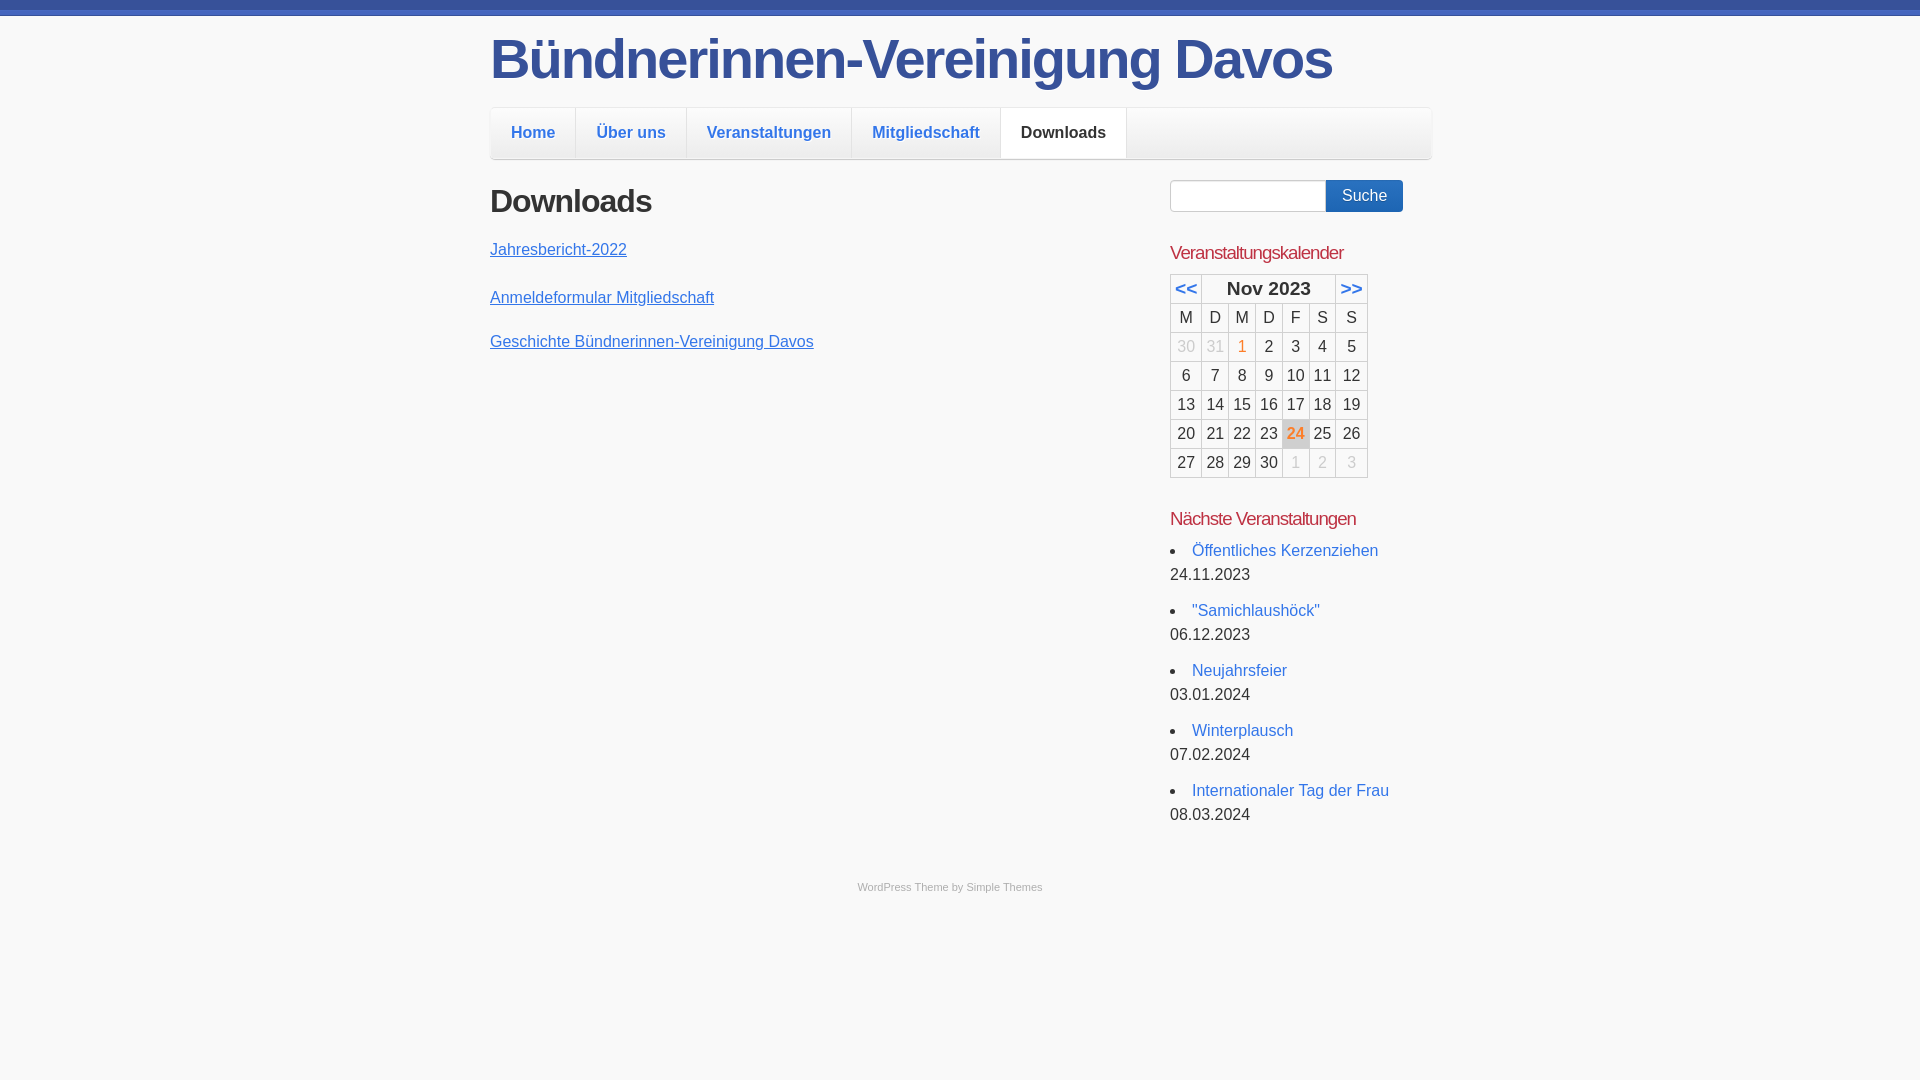 This screenshot has height=1080, width=1920. What do you see at coordinates (1186, 288) in the screenshot?
I see `<<` at bounding box center [1186, 288].